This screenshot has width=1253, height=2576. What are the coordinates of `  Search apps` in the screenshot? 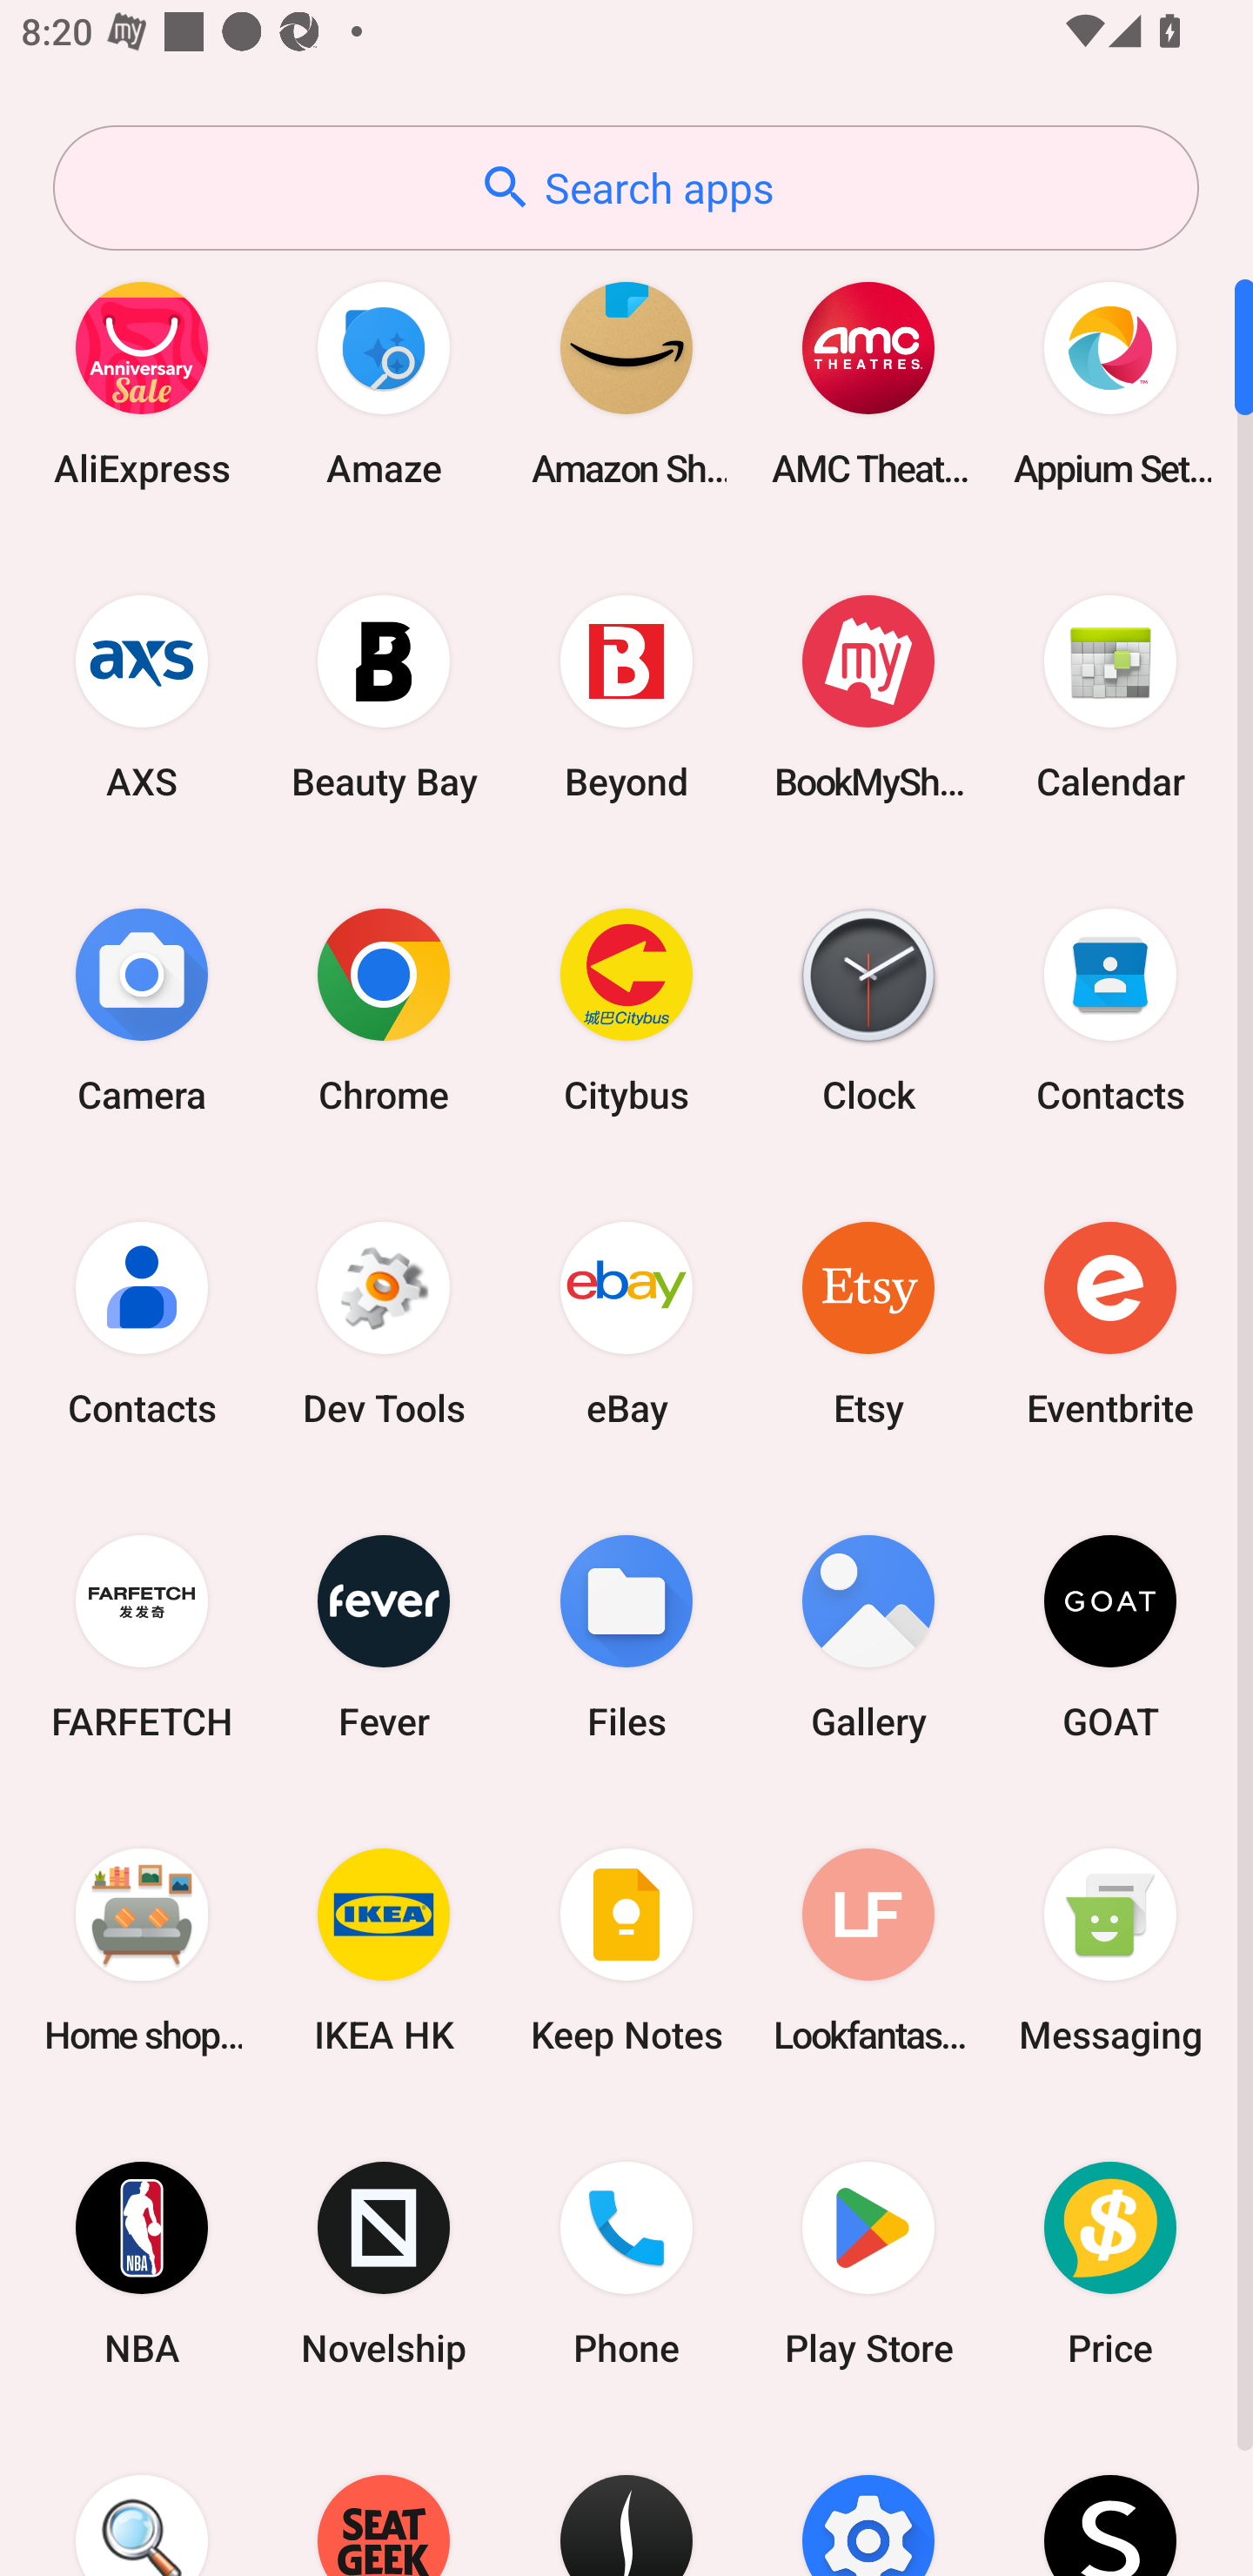 It's located at (626, 188).